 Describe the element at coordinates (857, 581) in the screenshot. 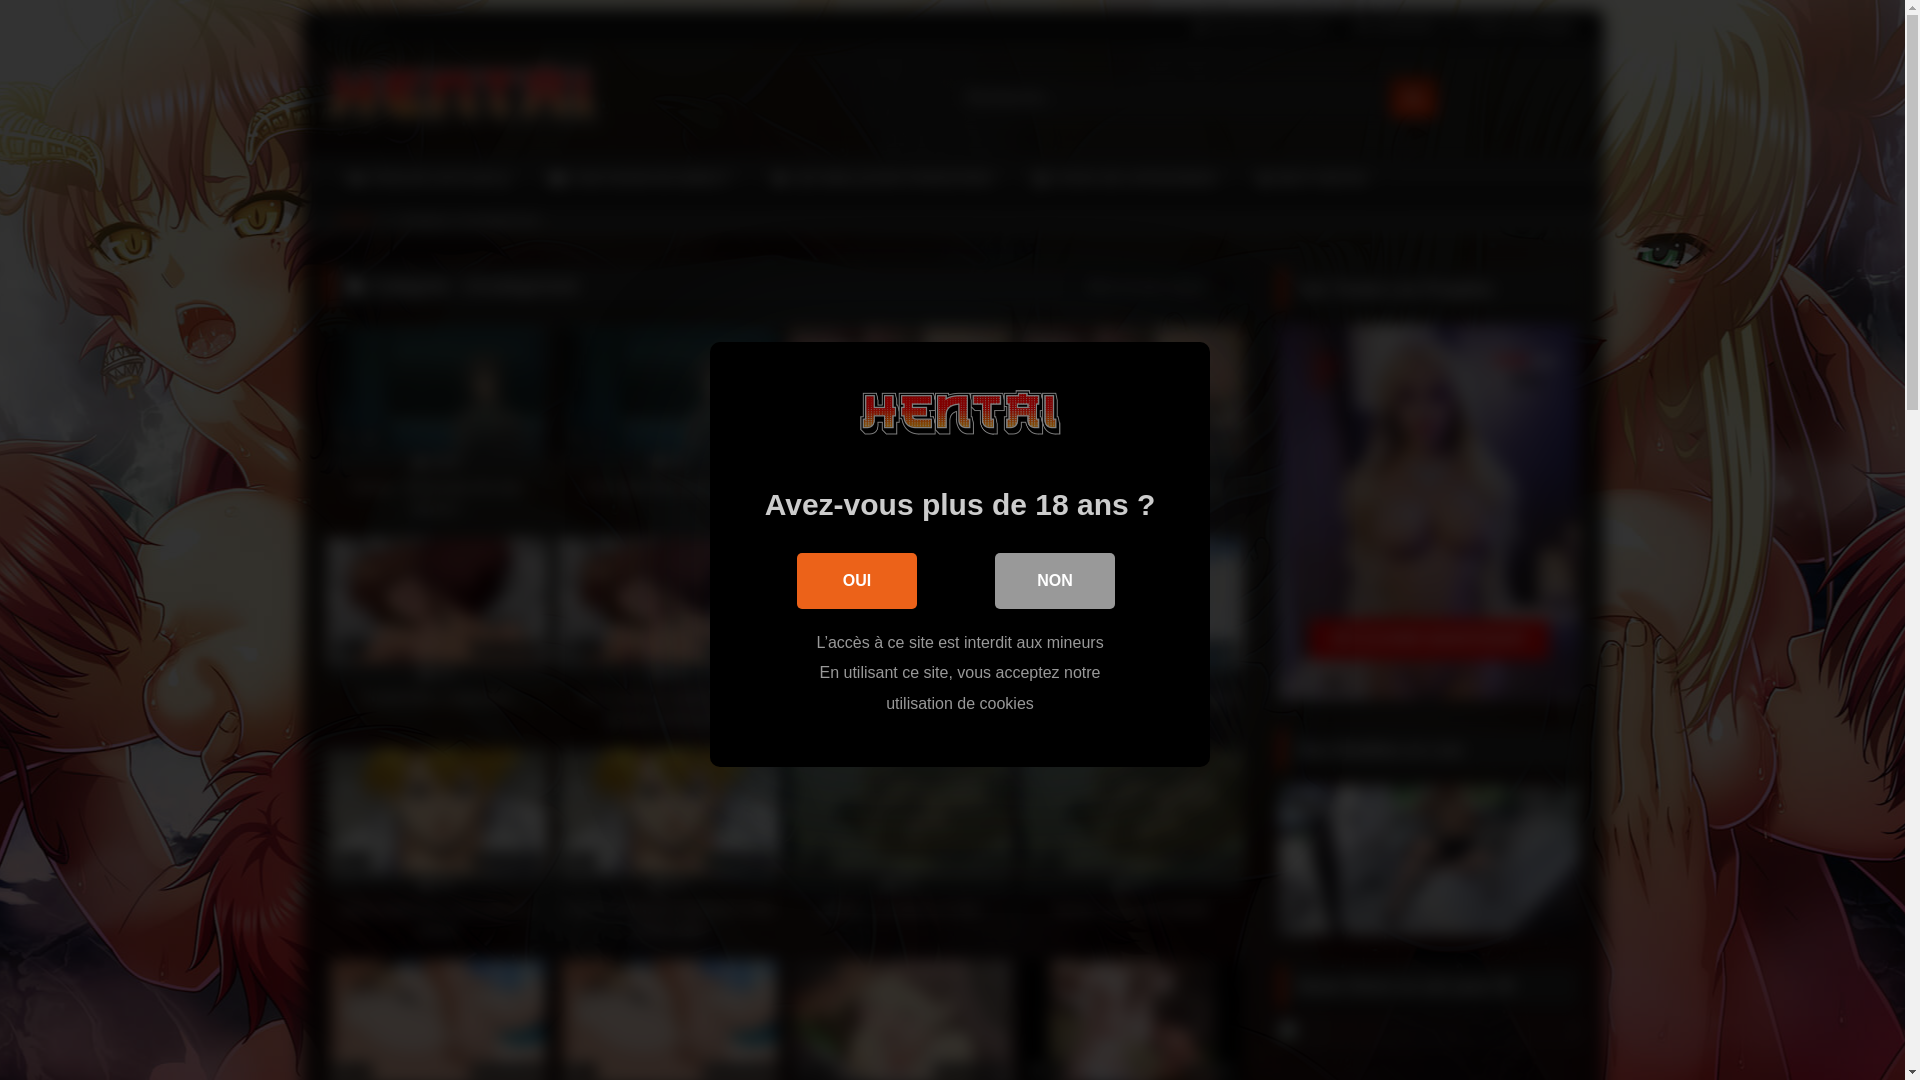

I see `OUI` at that location.